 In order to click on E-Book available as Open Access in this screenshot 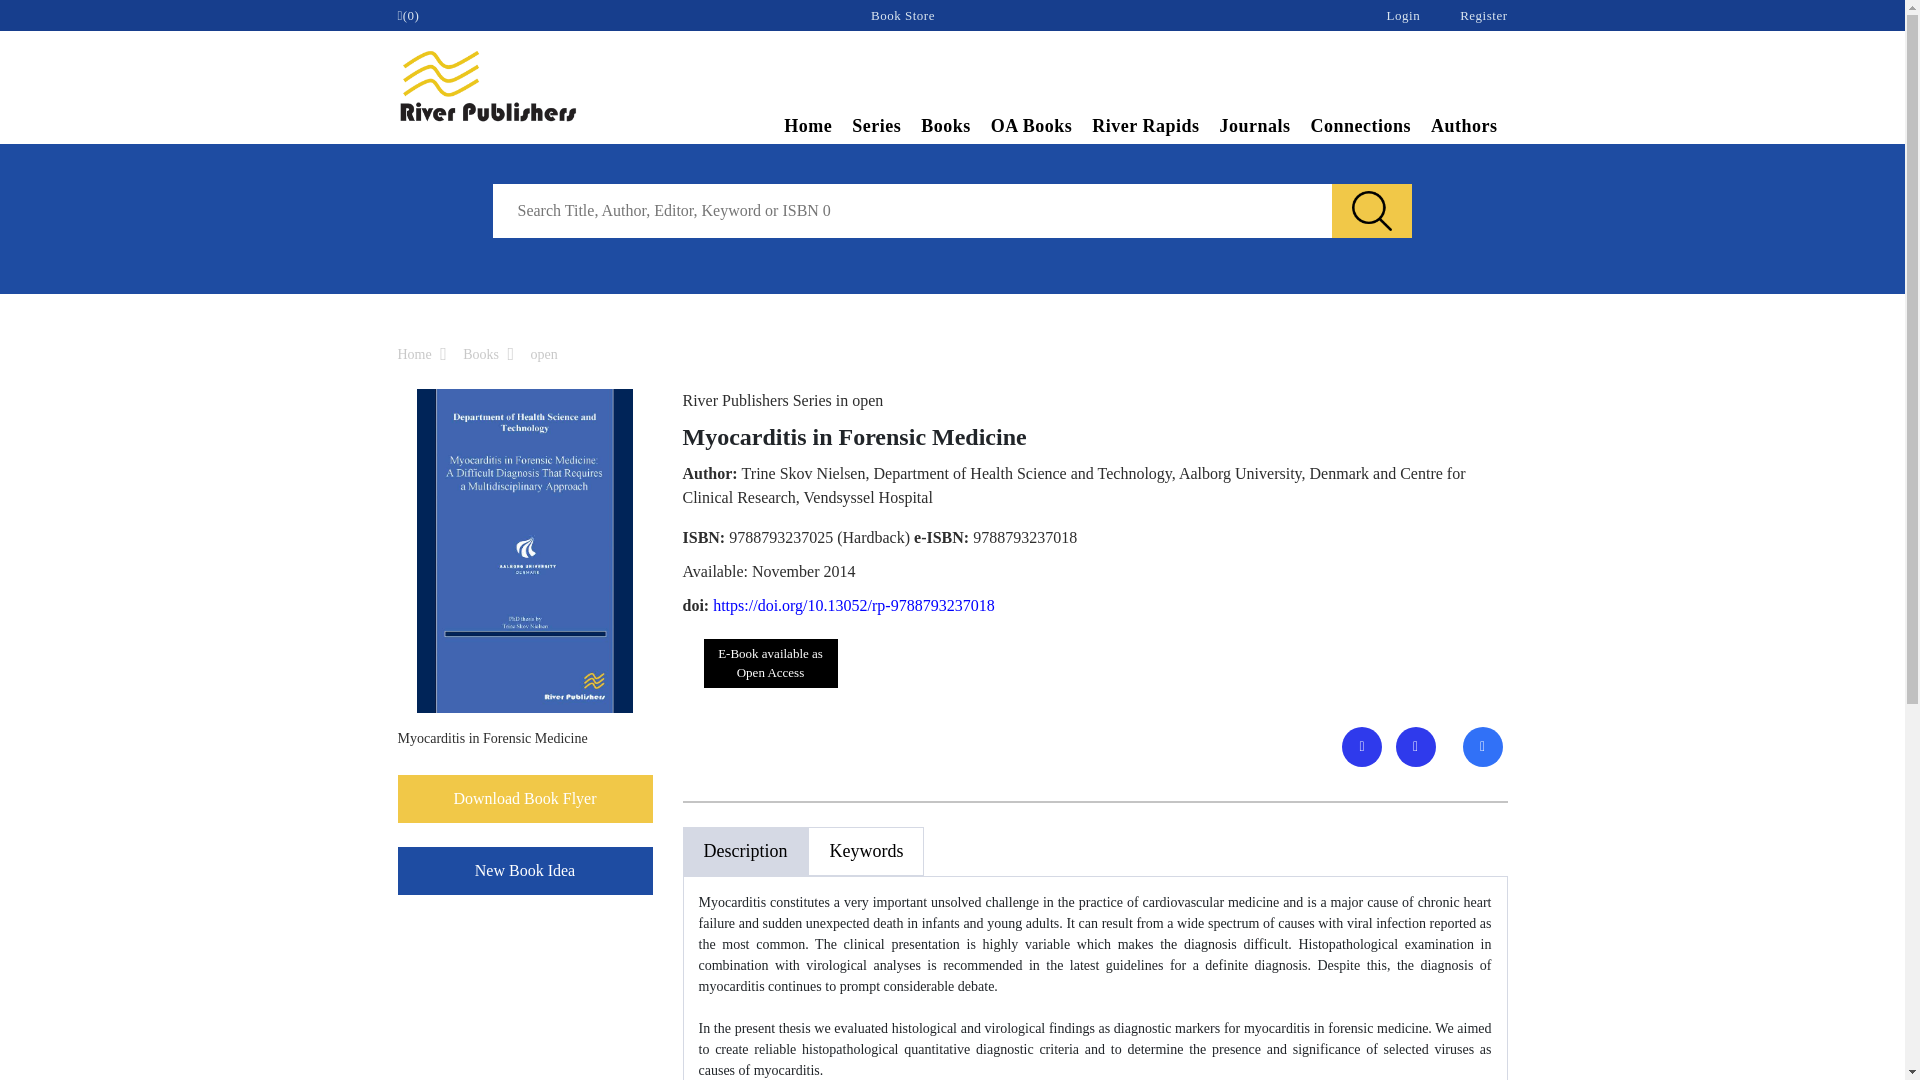, I will do `click(770, 663)`.